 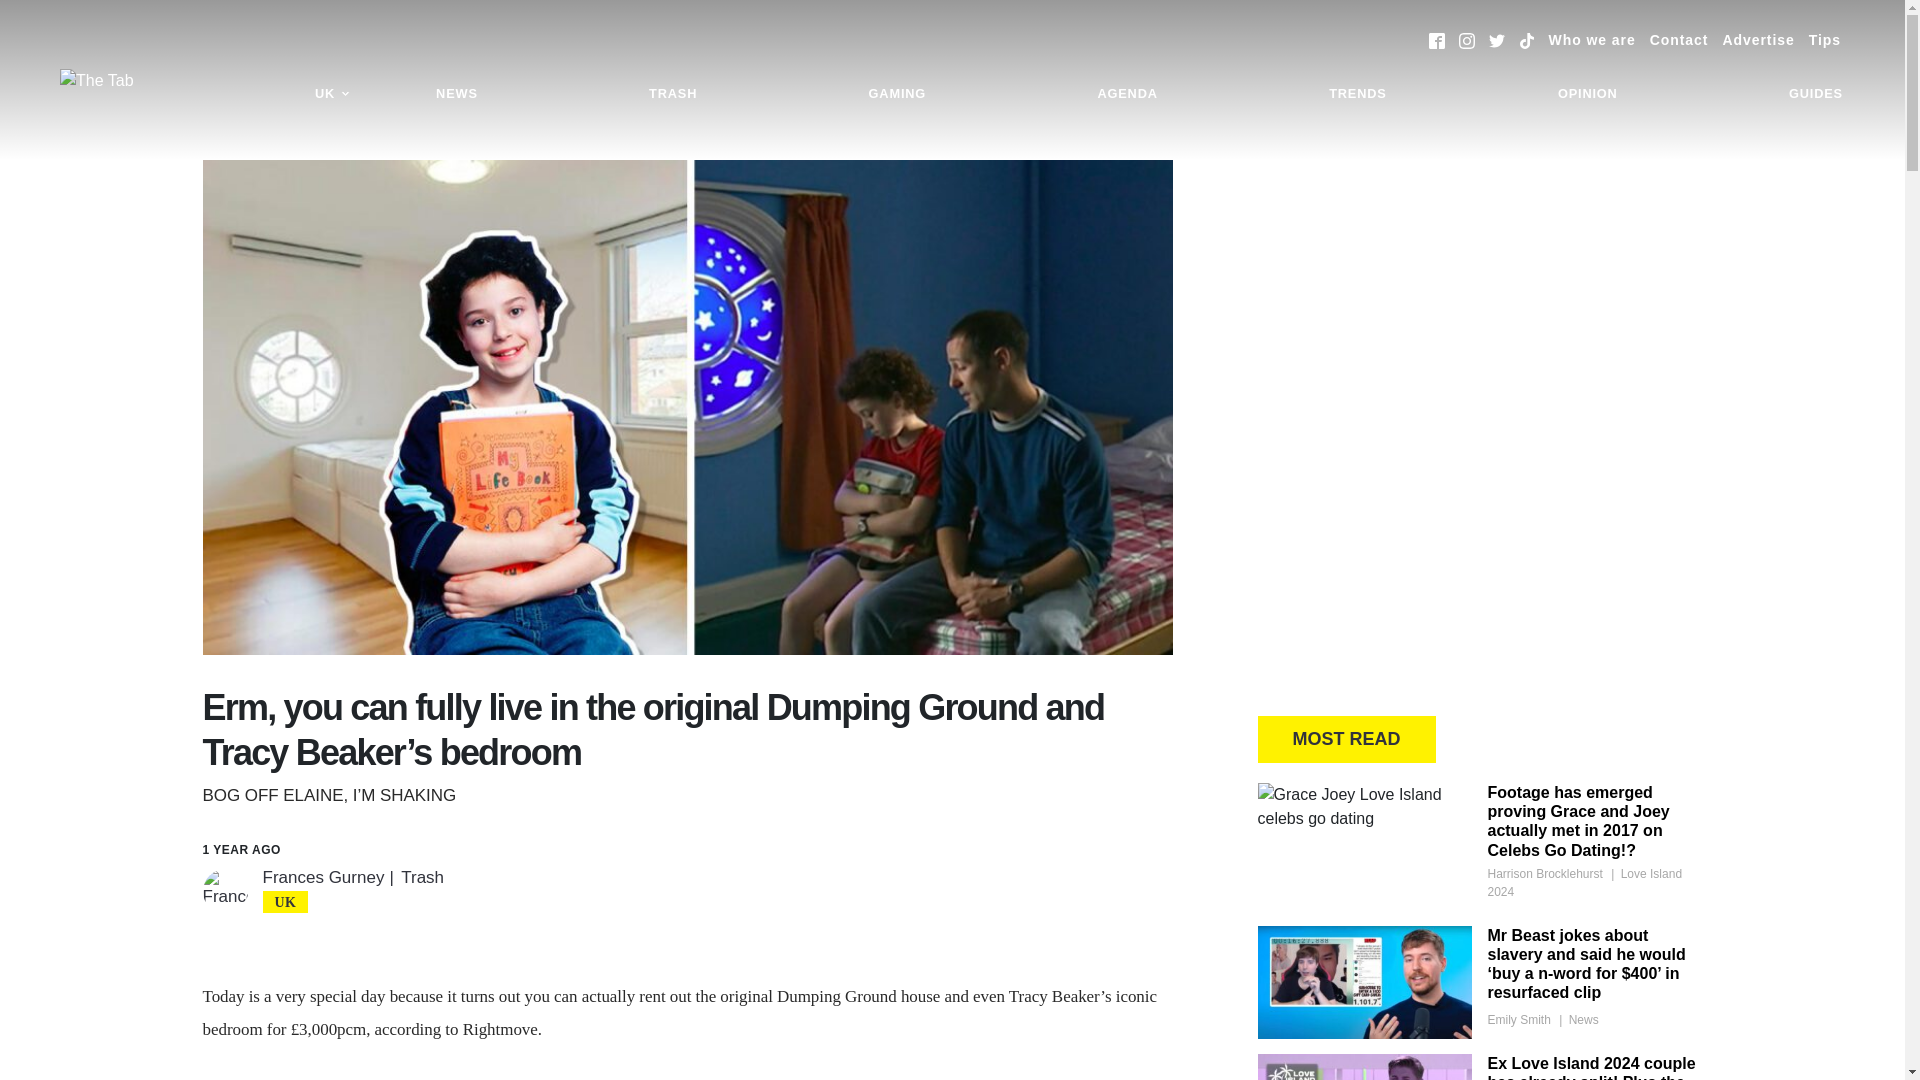 What do you see at coordinates (1816, 94) in the screenshot?
I see `GUIDES` at bounding box center [1816, 94].